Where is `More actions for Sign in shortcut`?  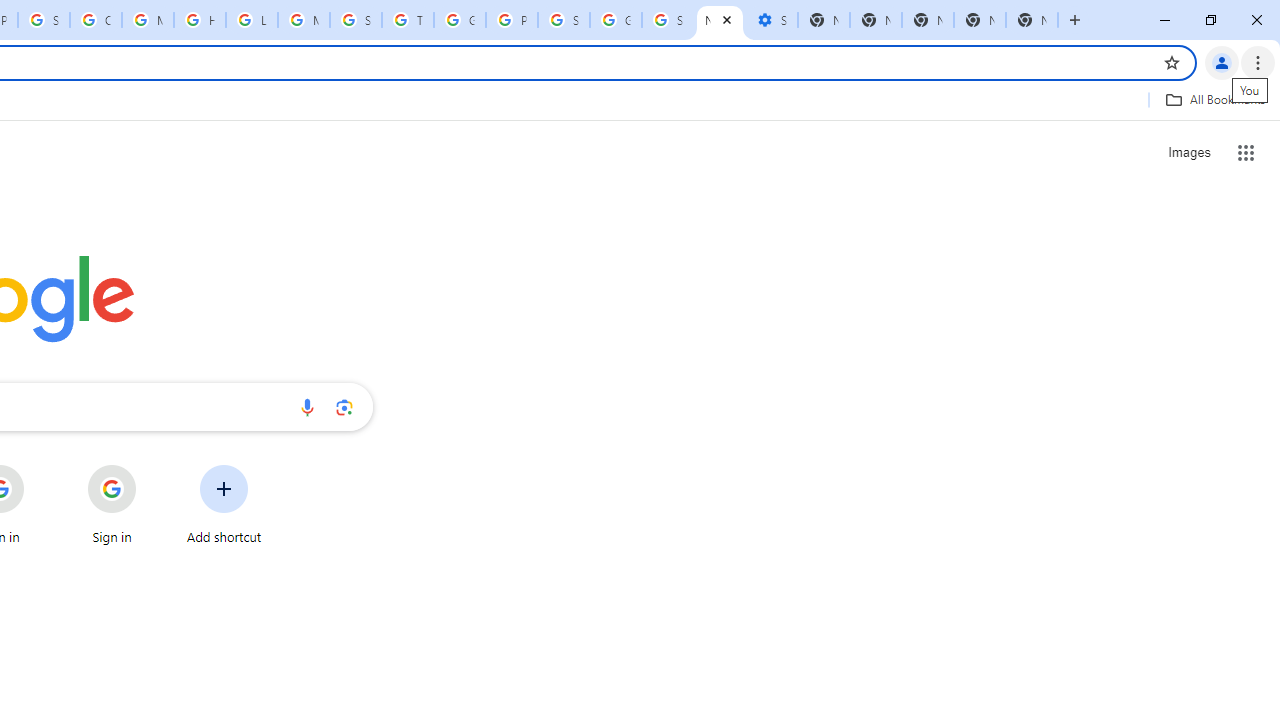 More actions for Sign in shortcut is located at coordinates (152, 466).